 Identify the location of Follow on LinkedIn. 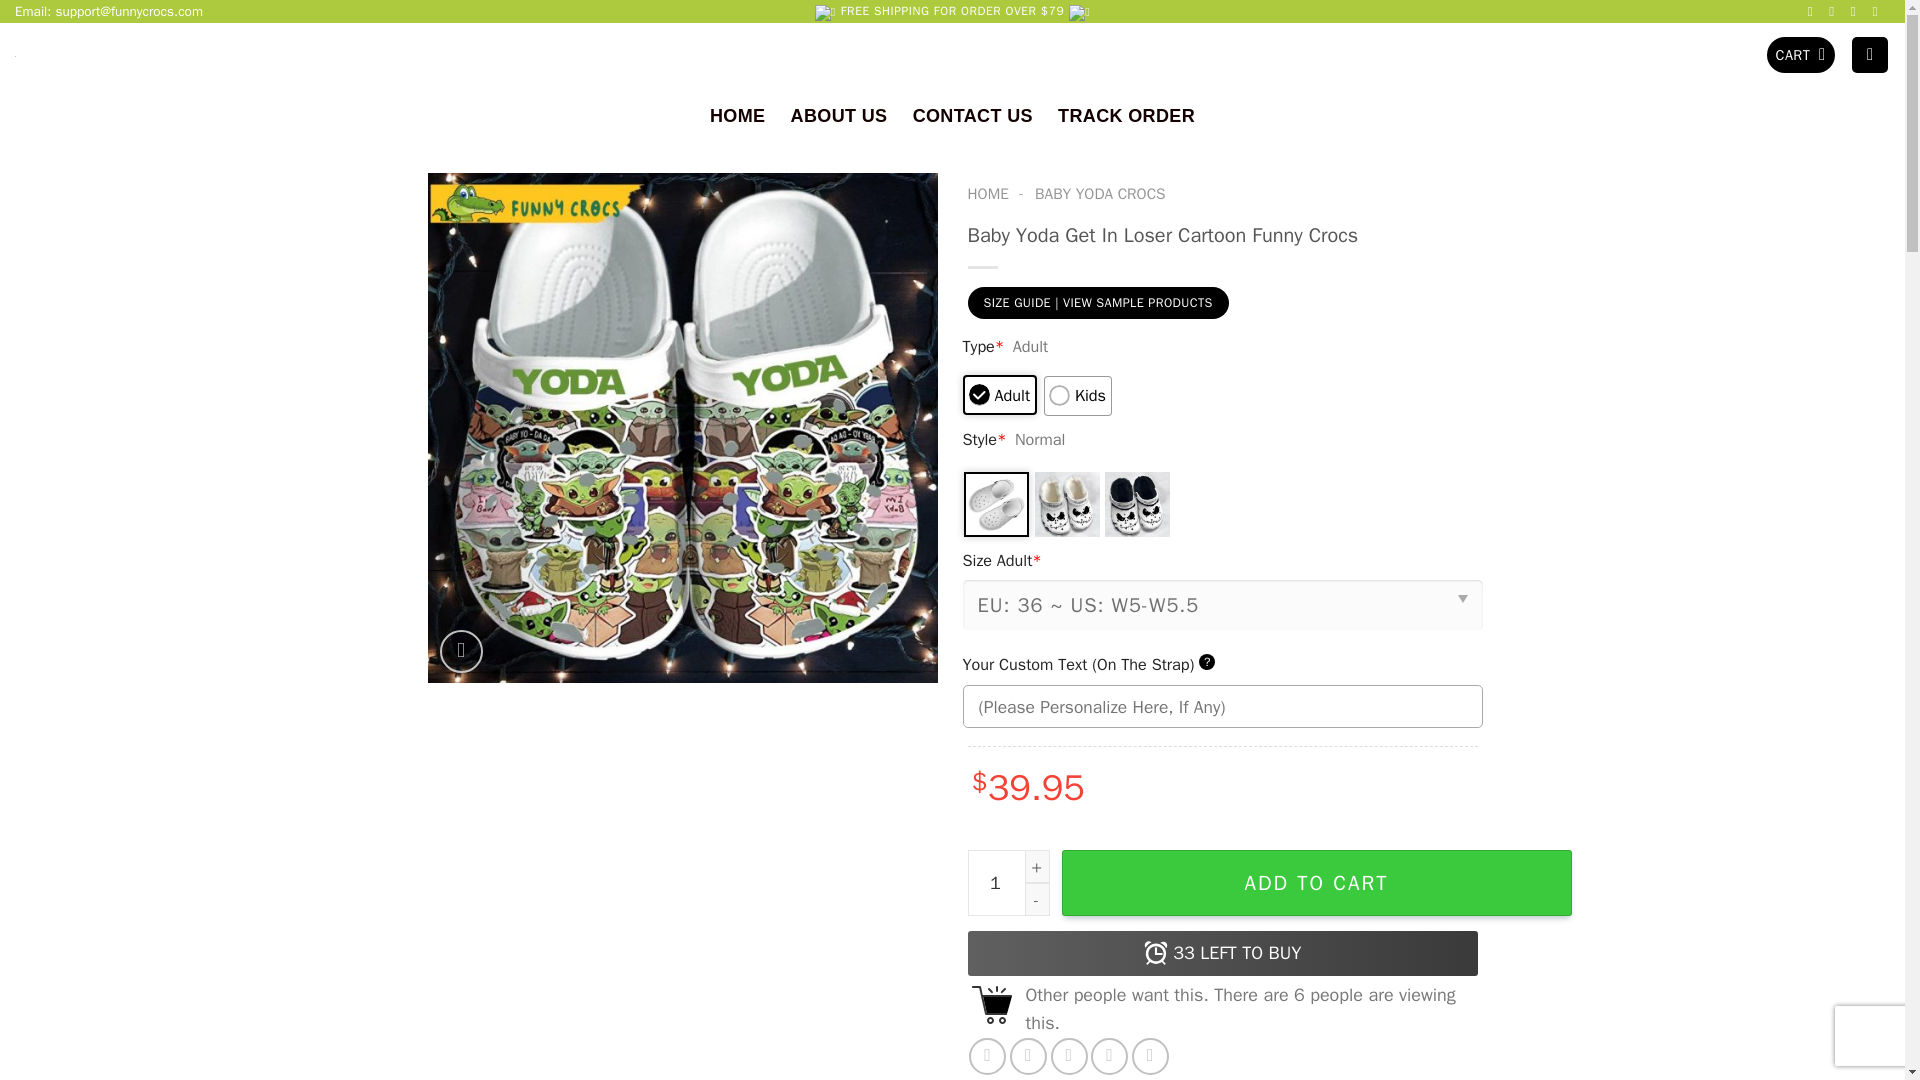
(1878, 12).